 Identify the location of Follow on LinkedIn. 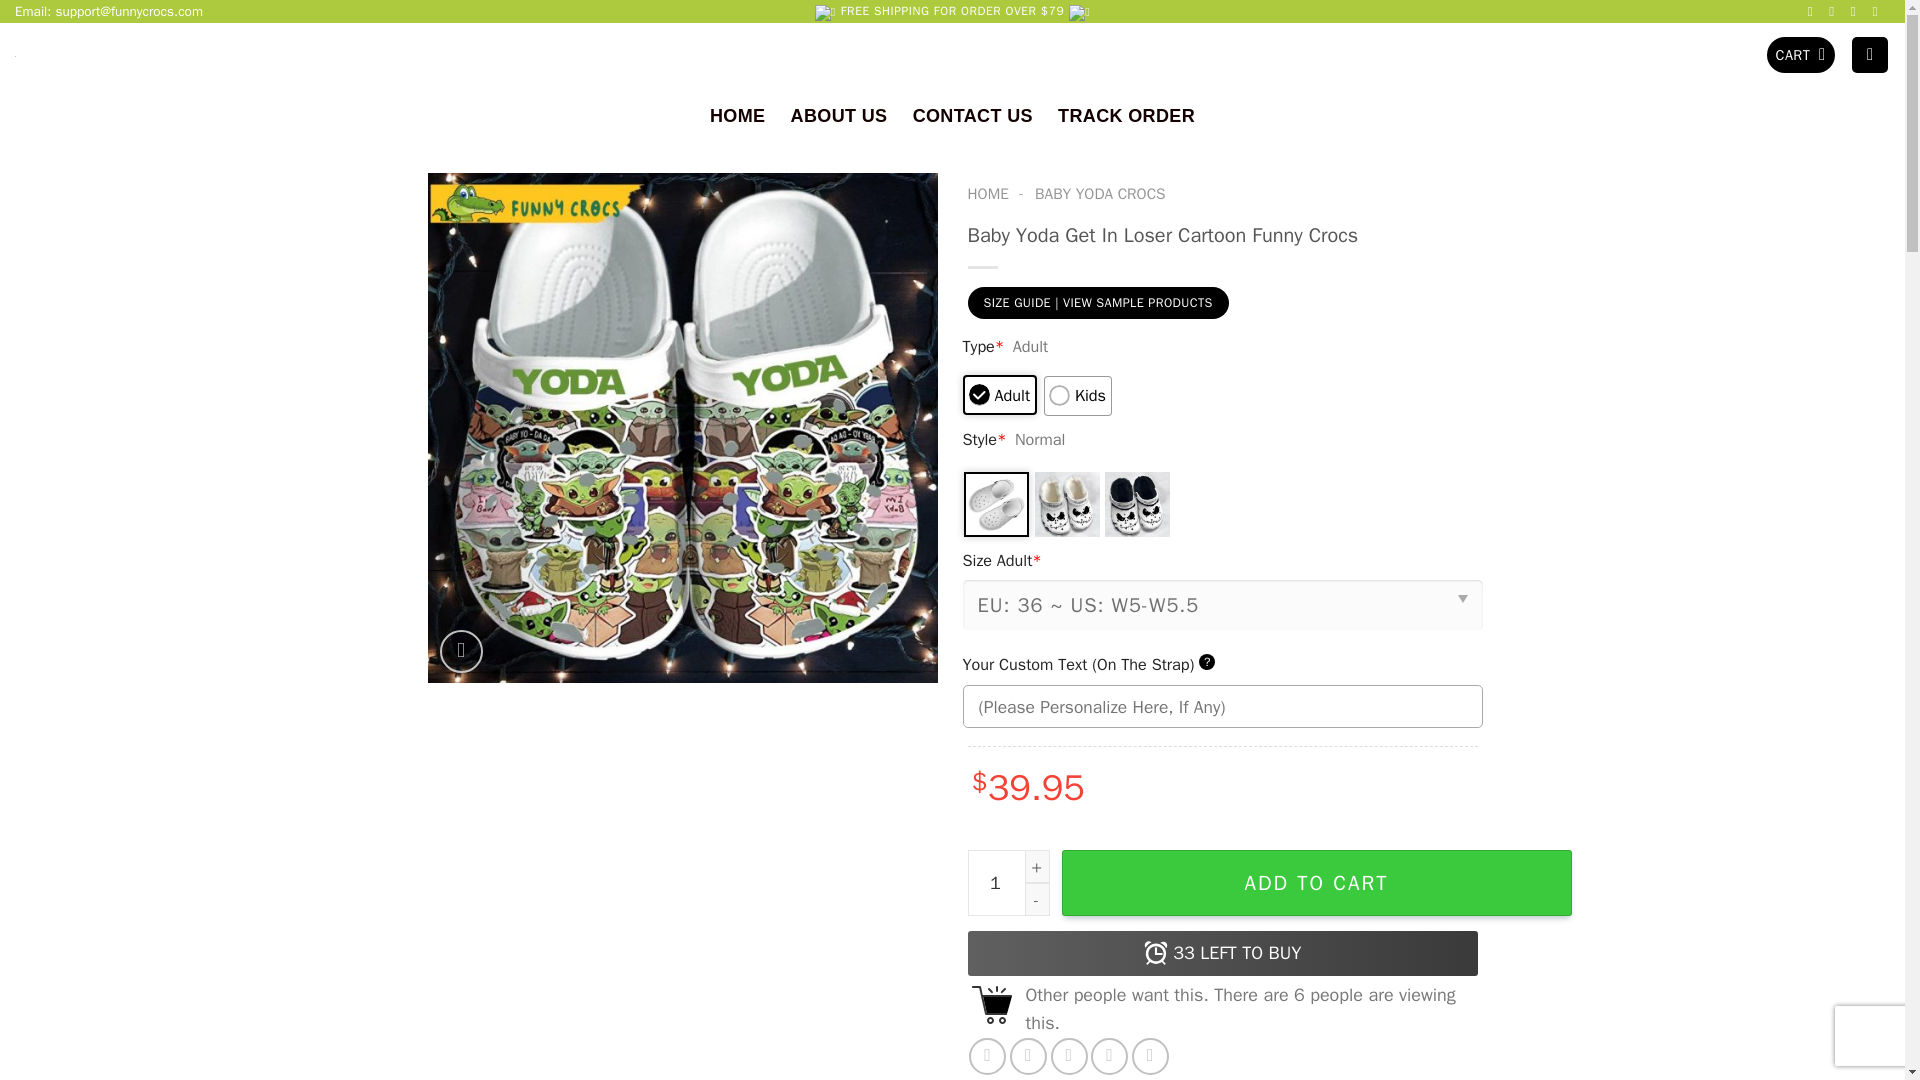
(1878, 12).